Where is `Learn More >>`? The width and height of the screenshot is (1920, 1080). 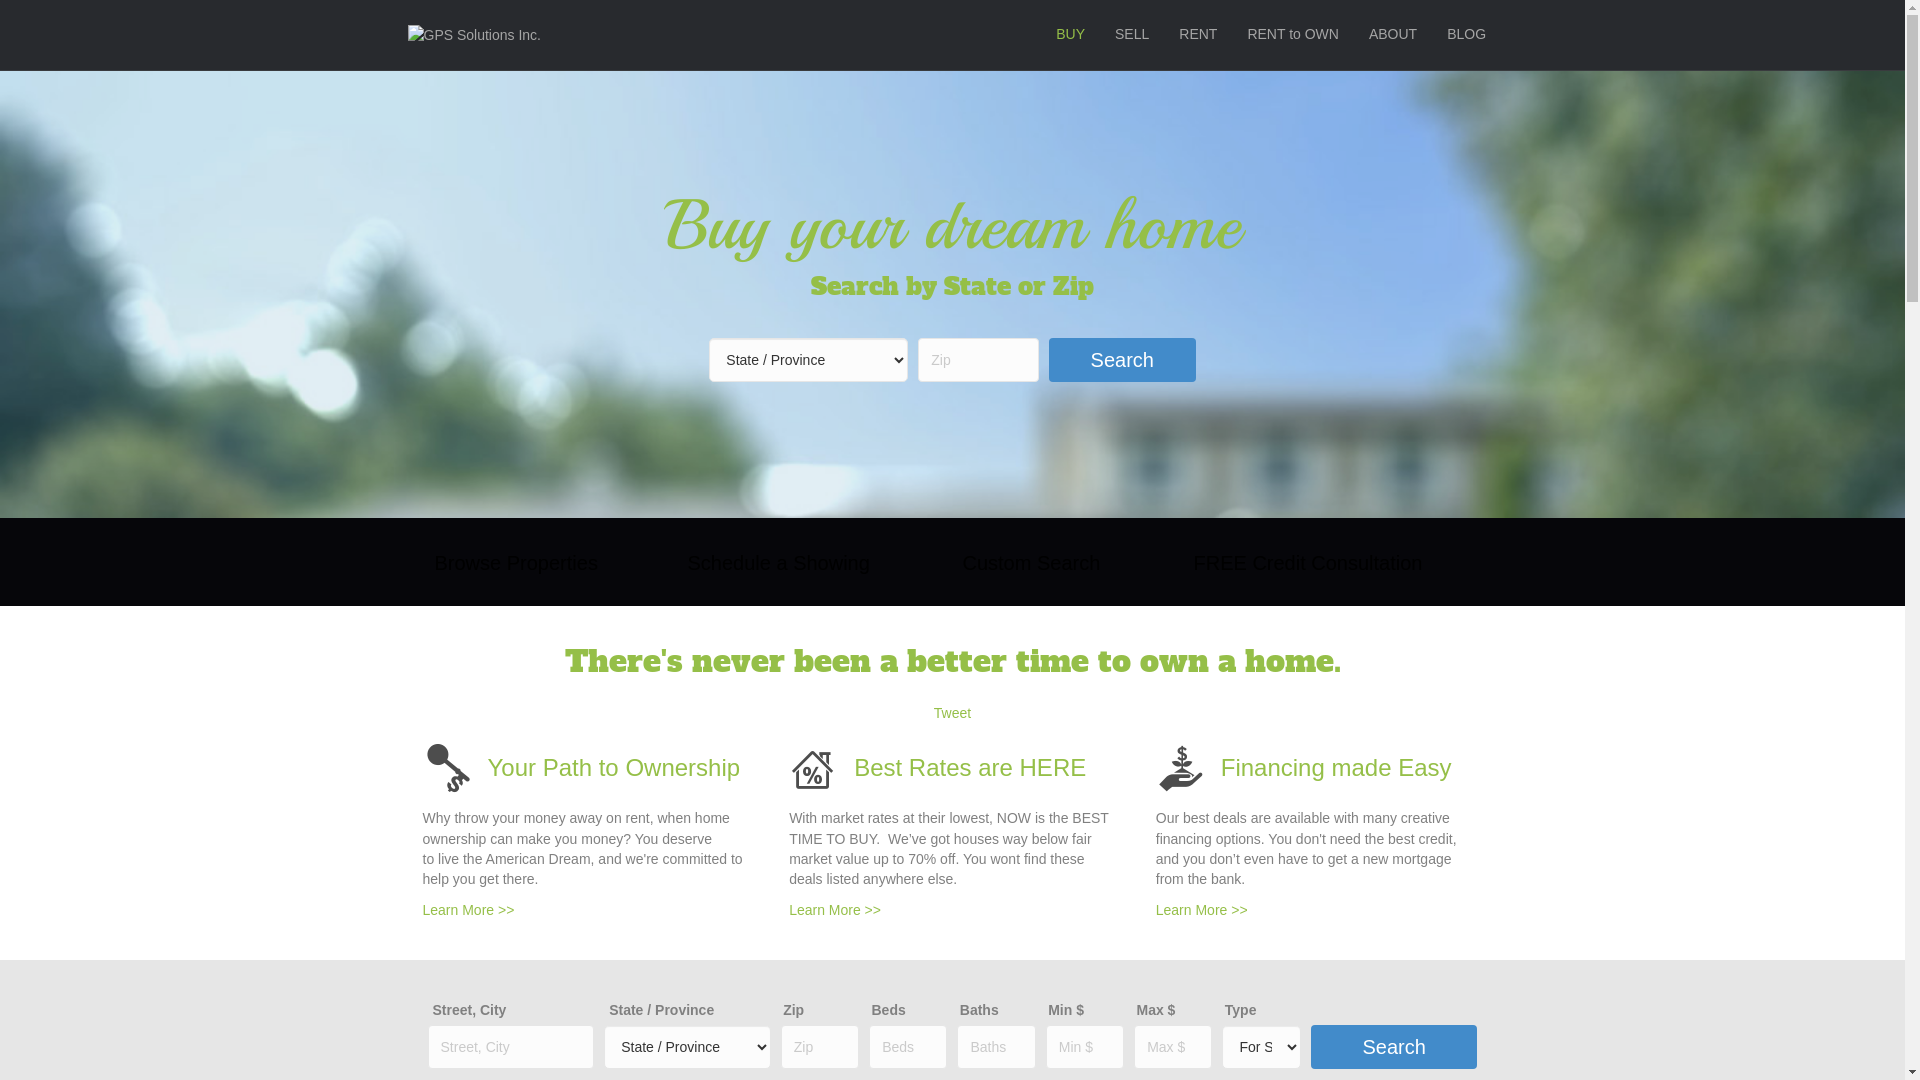 Learn More >> is located at coordinates (1202, 910).